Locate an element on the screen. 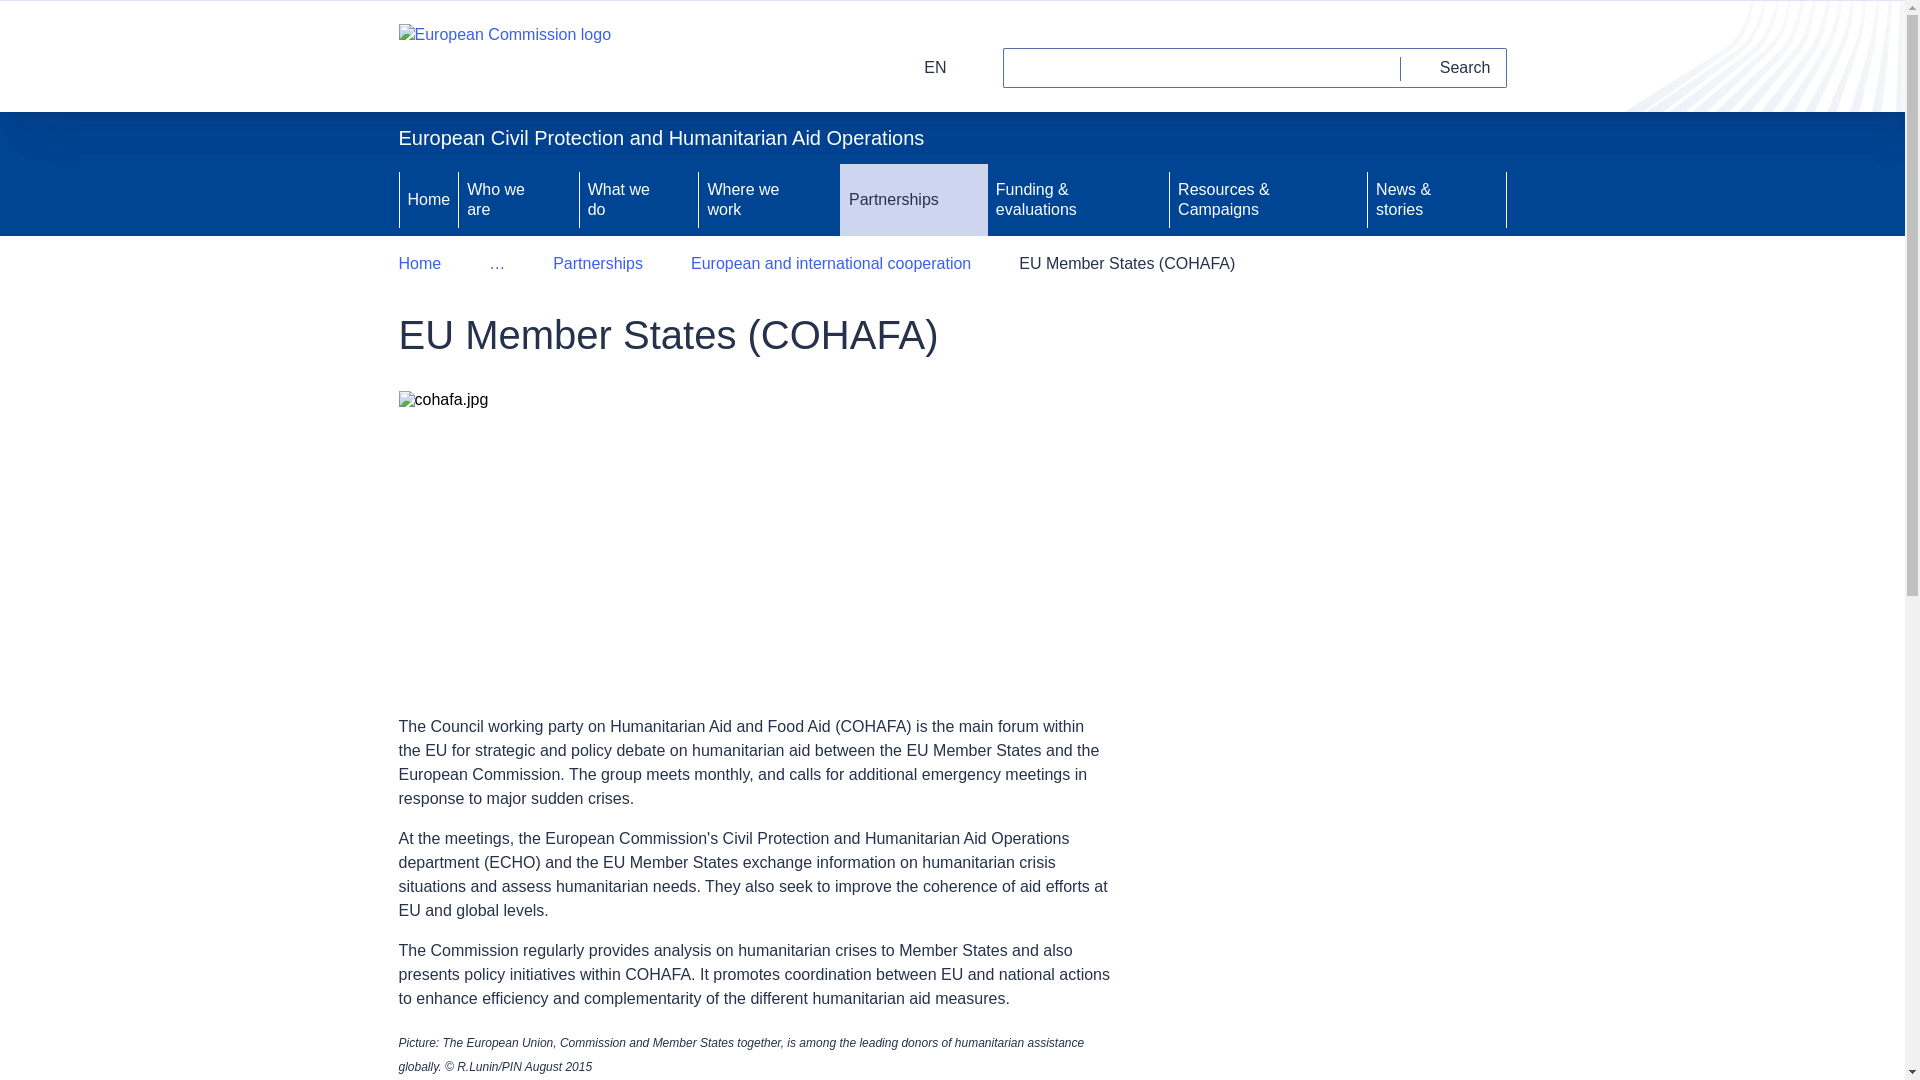 The image size is (1920, 1080). Home is located at coordinates (428, 200).